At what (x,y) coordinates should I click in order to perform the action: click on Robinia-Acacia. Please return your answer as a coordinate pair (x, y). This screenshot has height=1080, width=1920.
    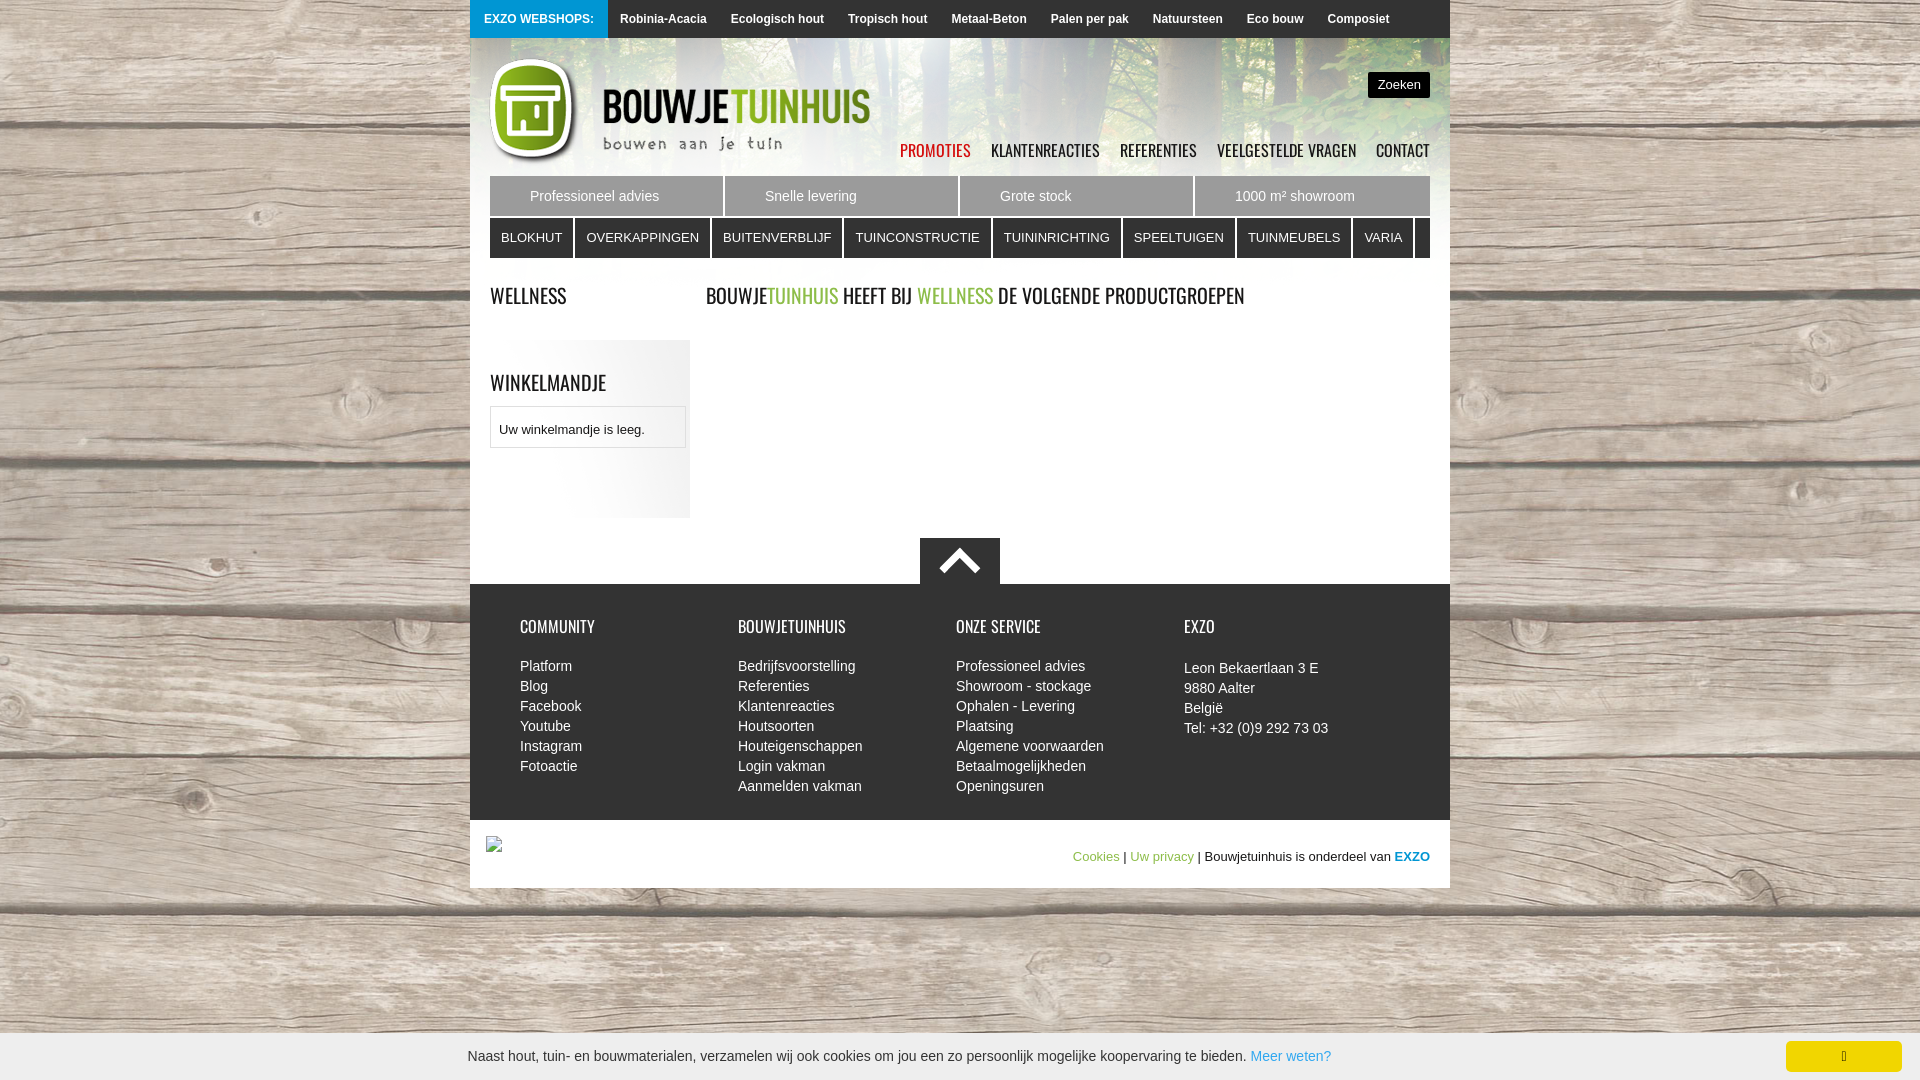
    Looking at the image, I should click on (664, 19).